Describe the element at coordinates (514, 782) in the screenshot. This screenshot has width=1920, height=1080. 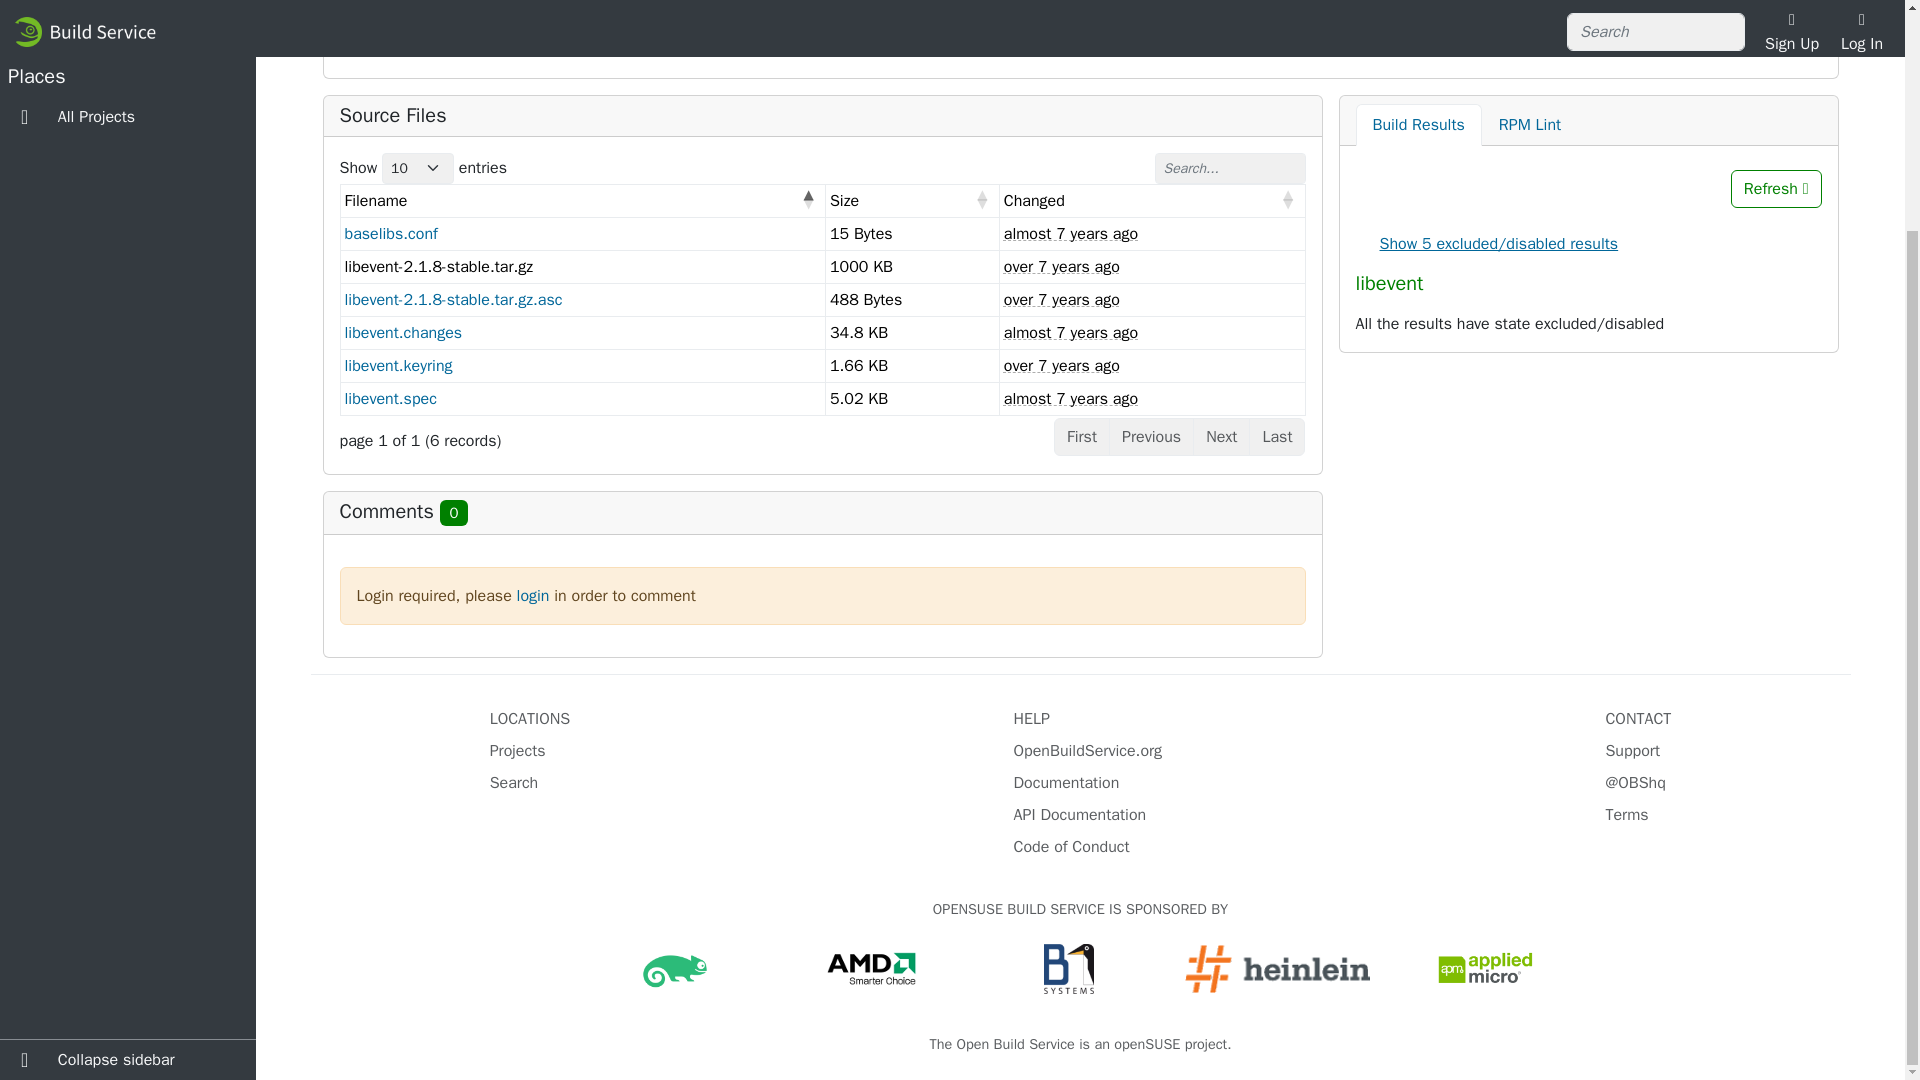
I see `Search` at that location.